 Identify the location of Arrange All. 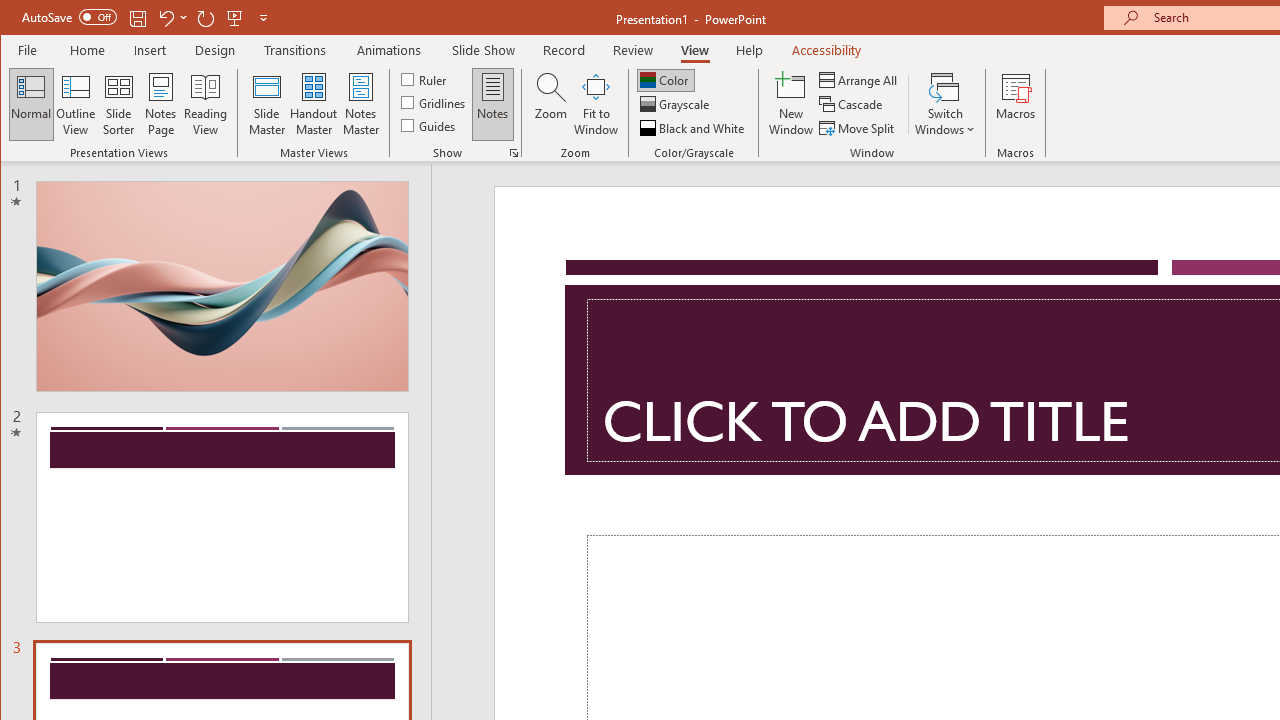
(860, 80).